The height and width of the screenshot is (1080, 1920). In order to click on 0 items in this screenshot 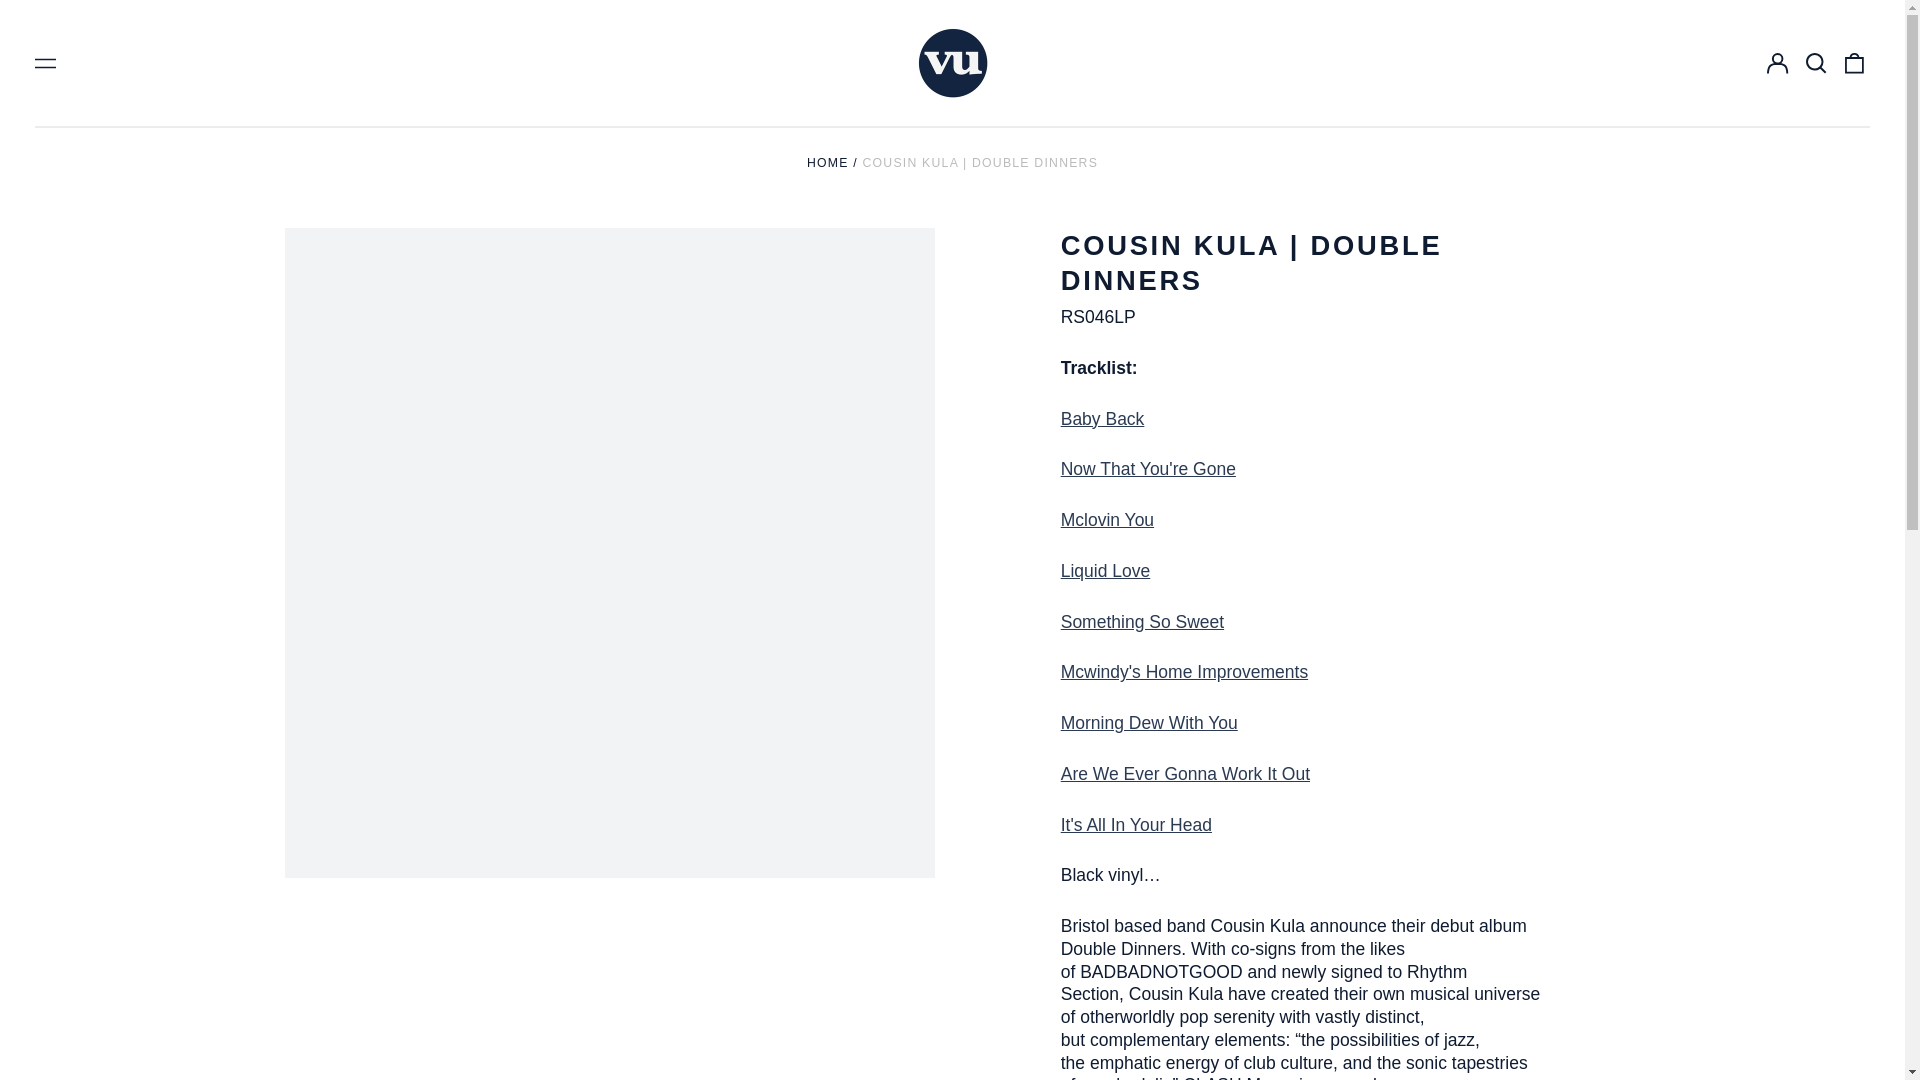, I will do `click(1854, 62)`.